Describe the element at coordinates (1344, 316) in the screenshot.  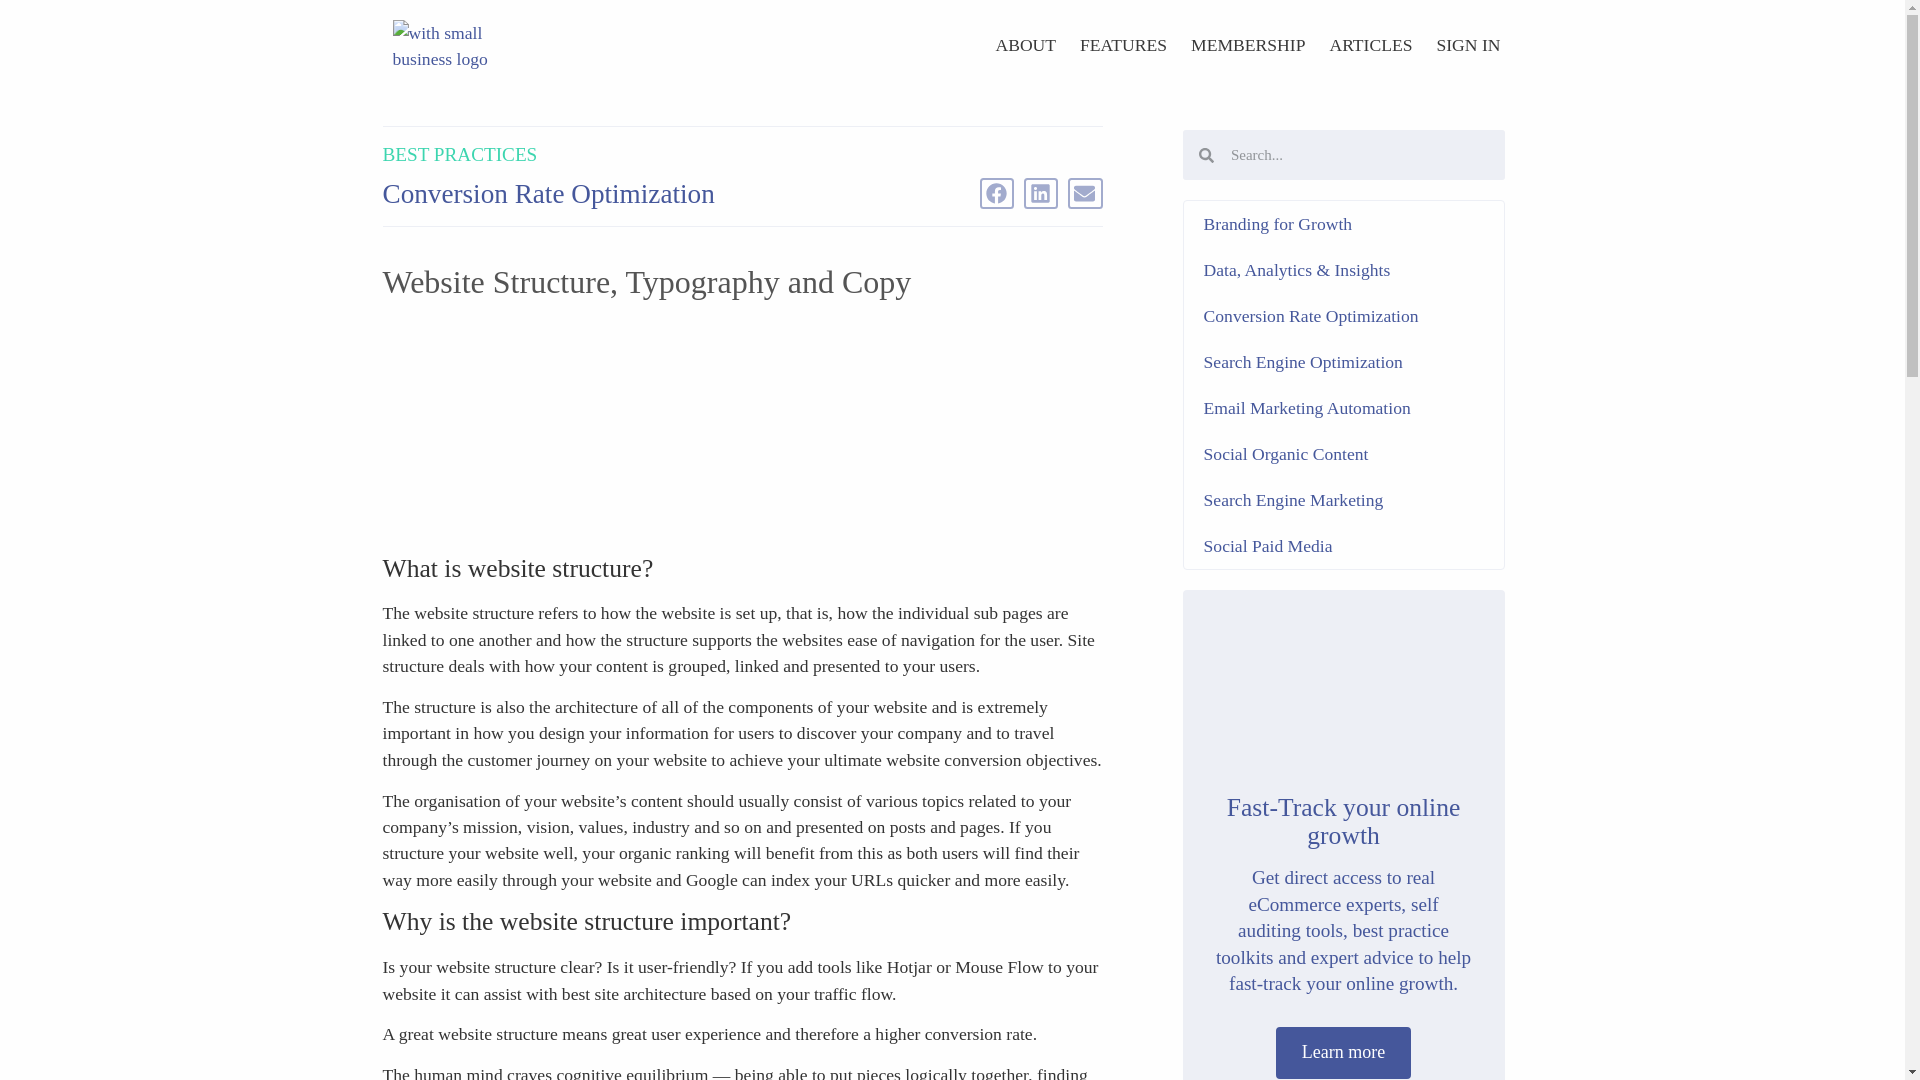
I see `Conversion Rate Optimization` at that location.